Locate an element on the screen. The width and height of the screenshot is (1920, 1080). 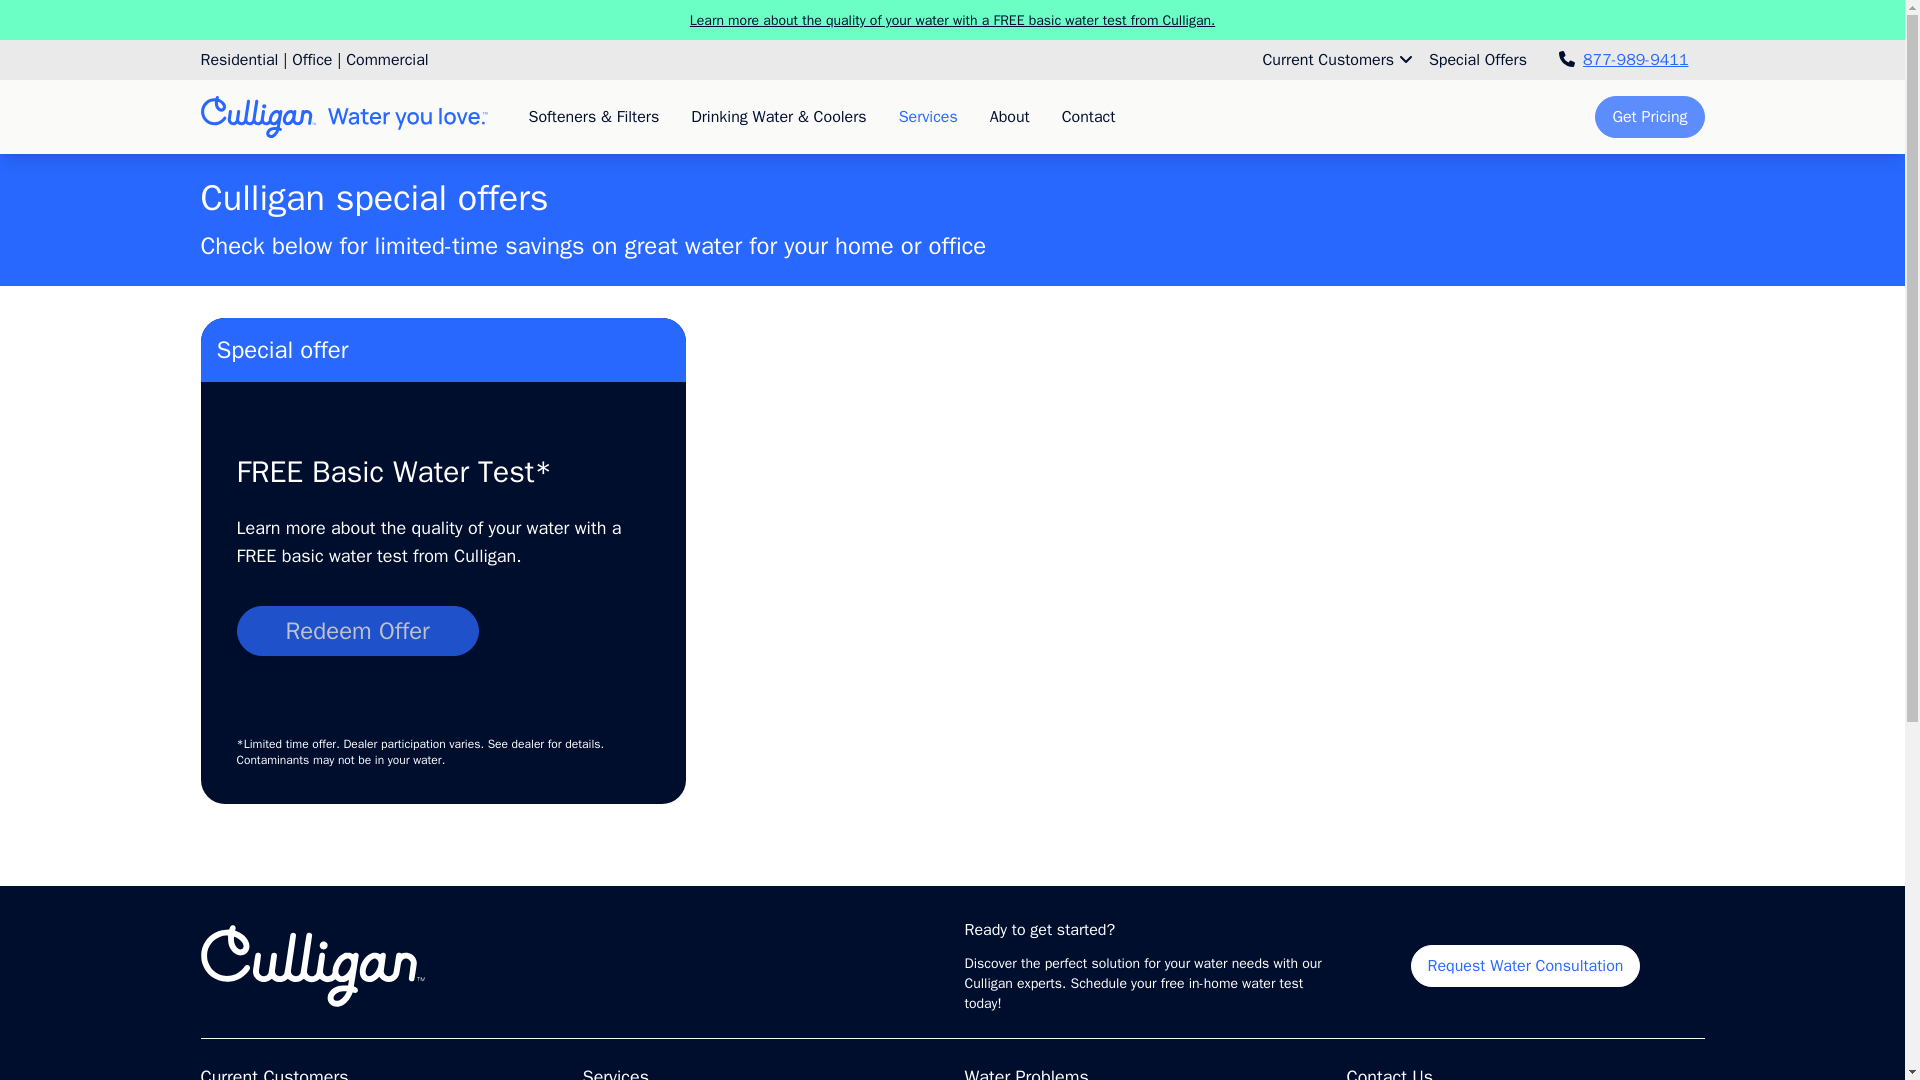
About is located at coordinates (1010, 117).